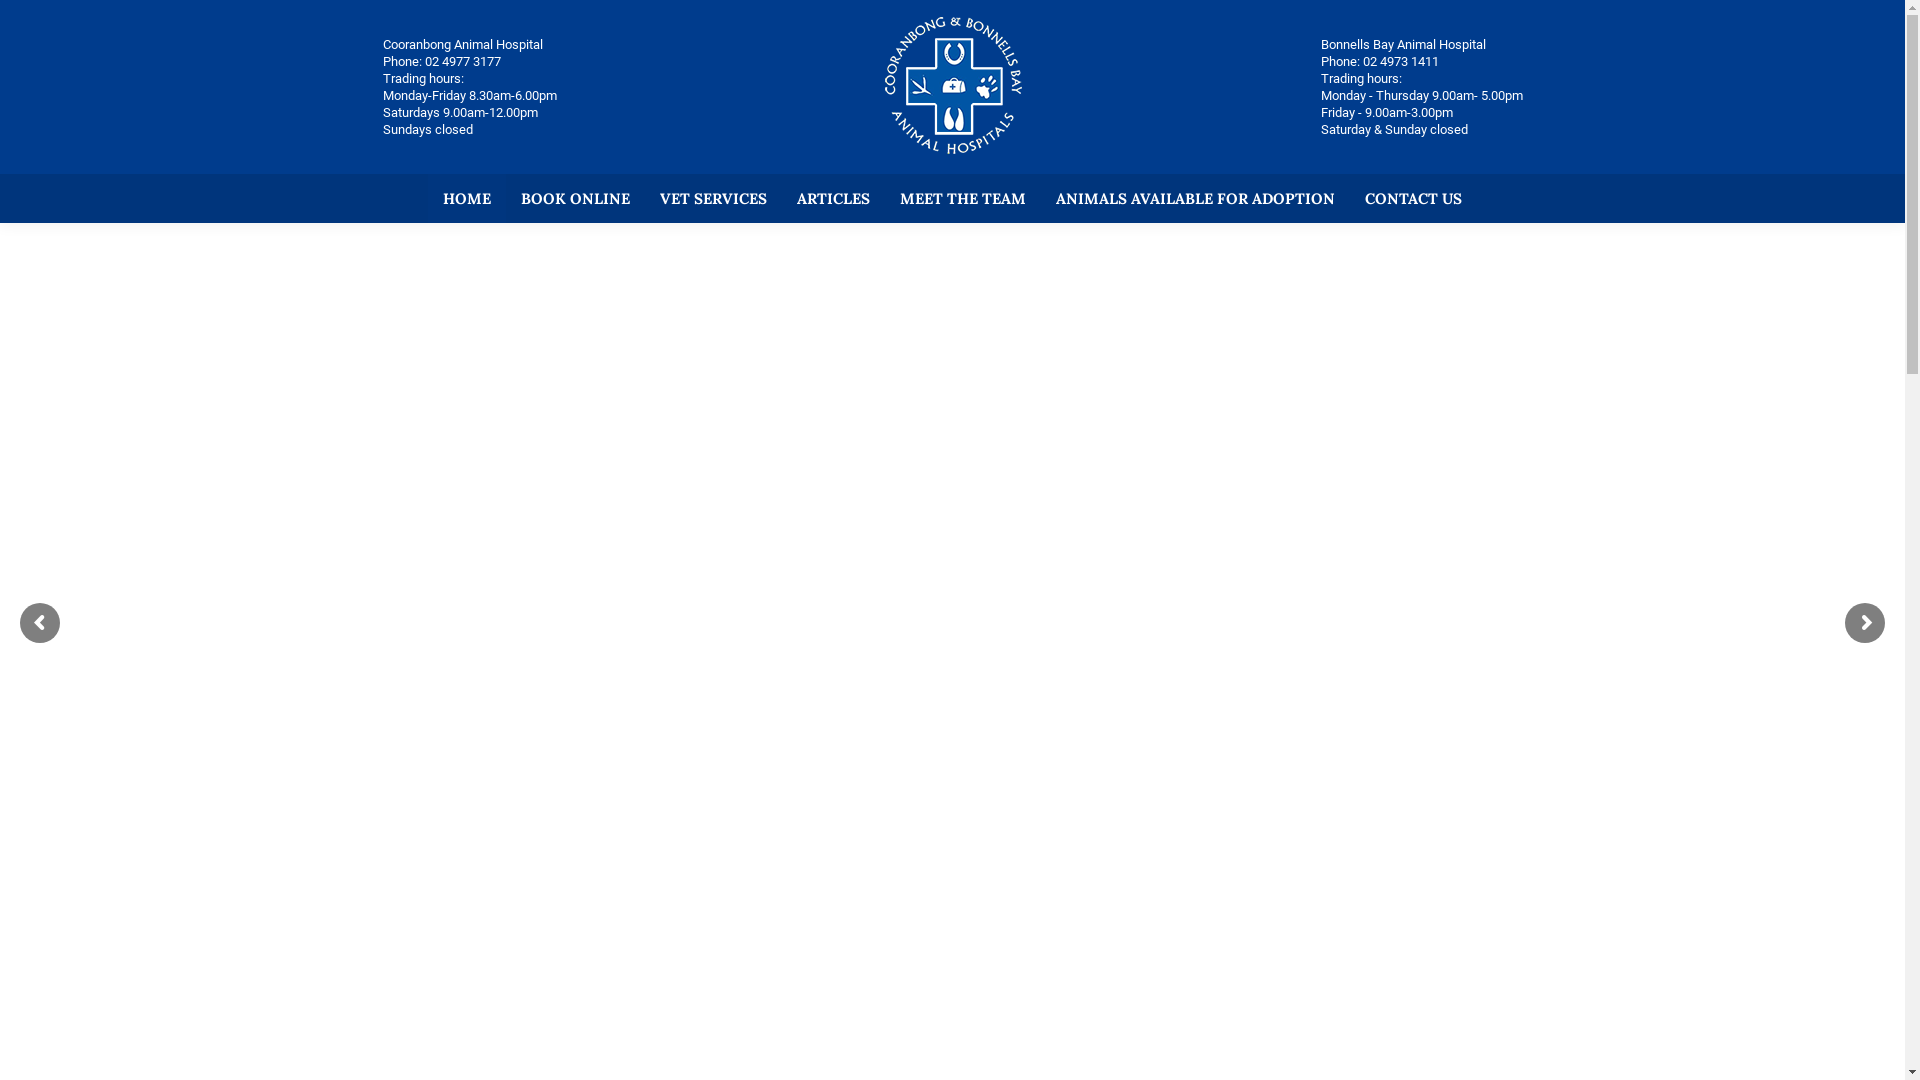  I want to click on CONTACT US, so click(1414, 198).